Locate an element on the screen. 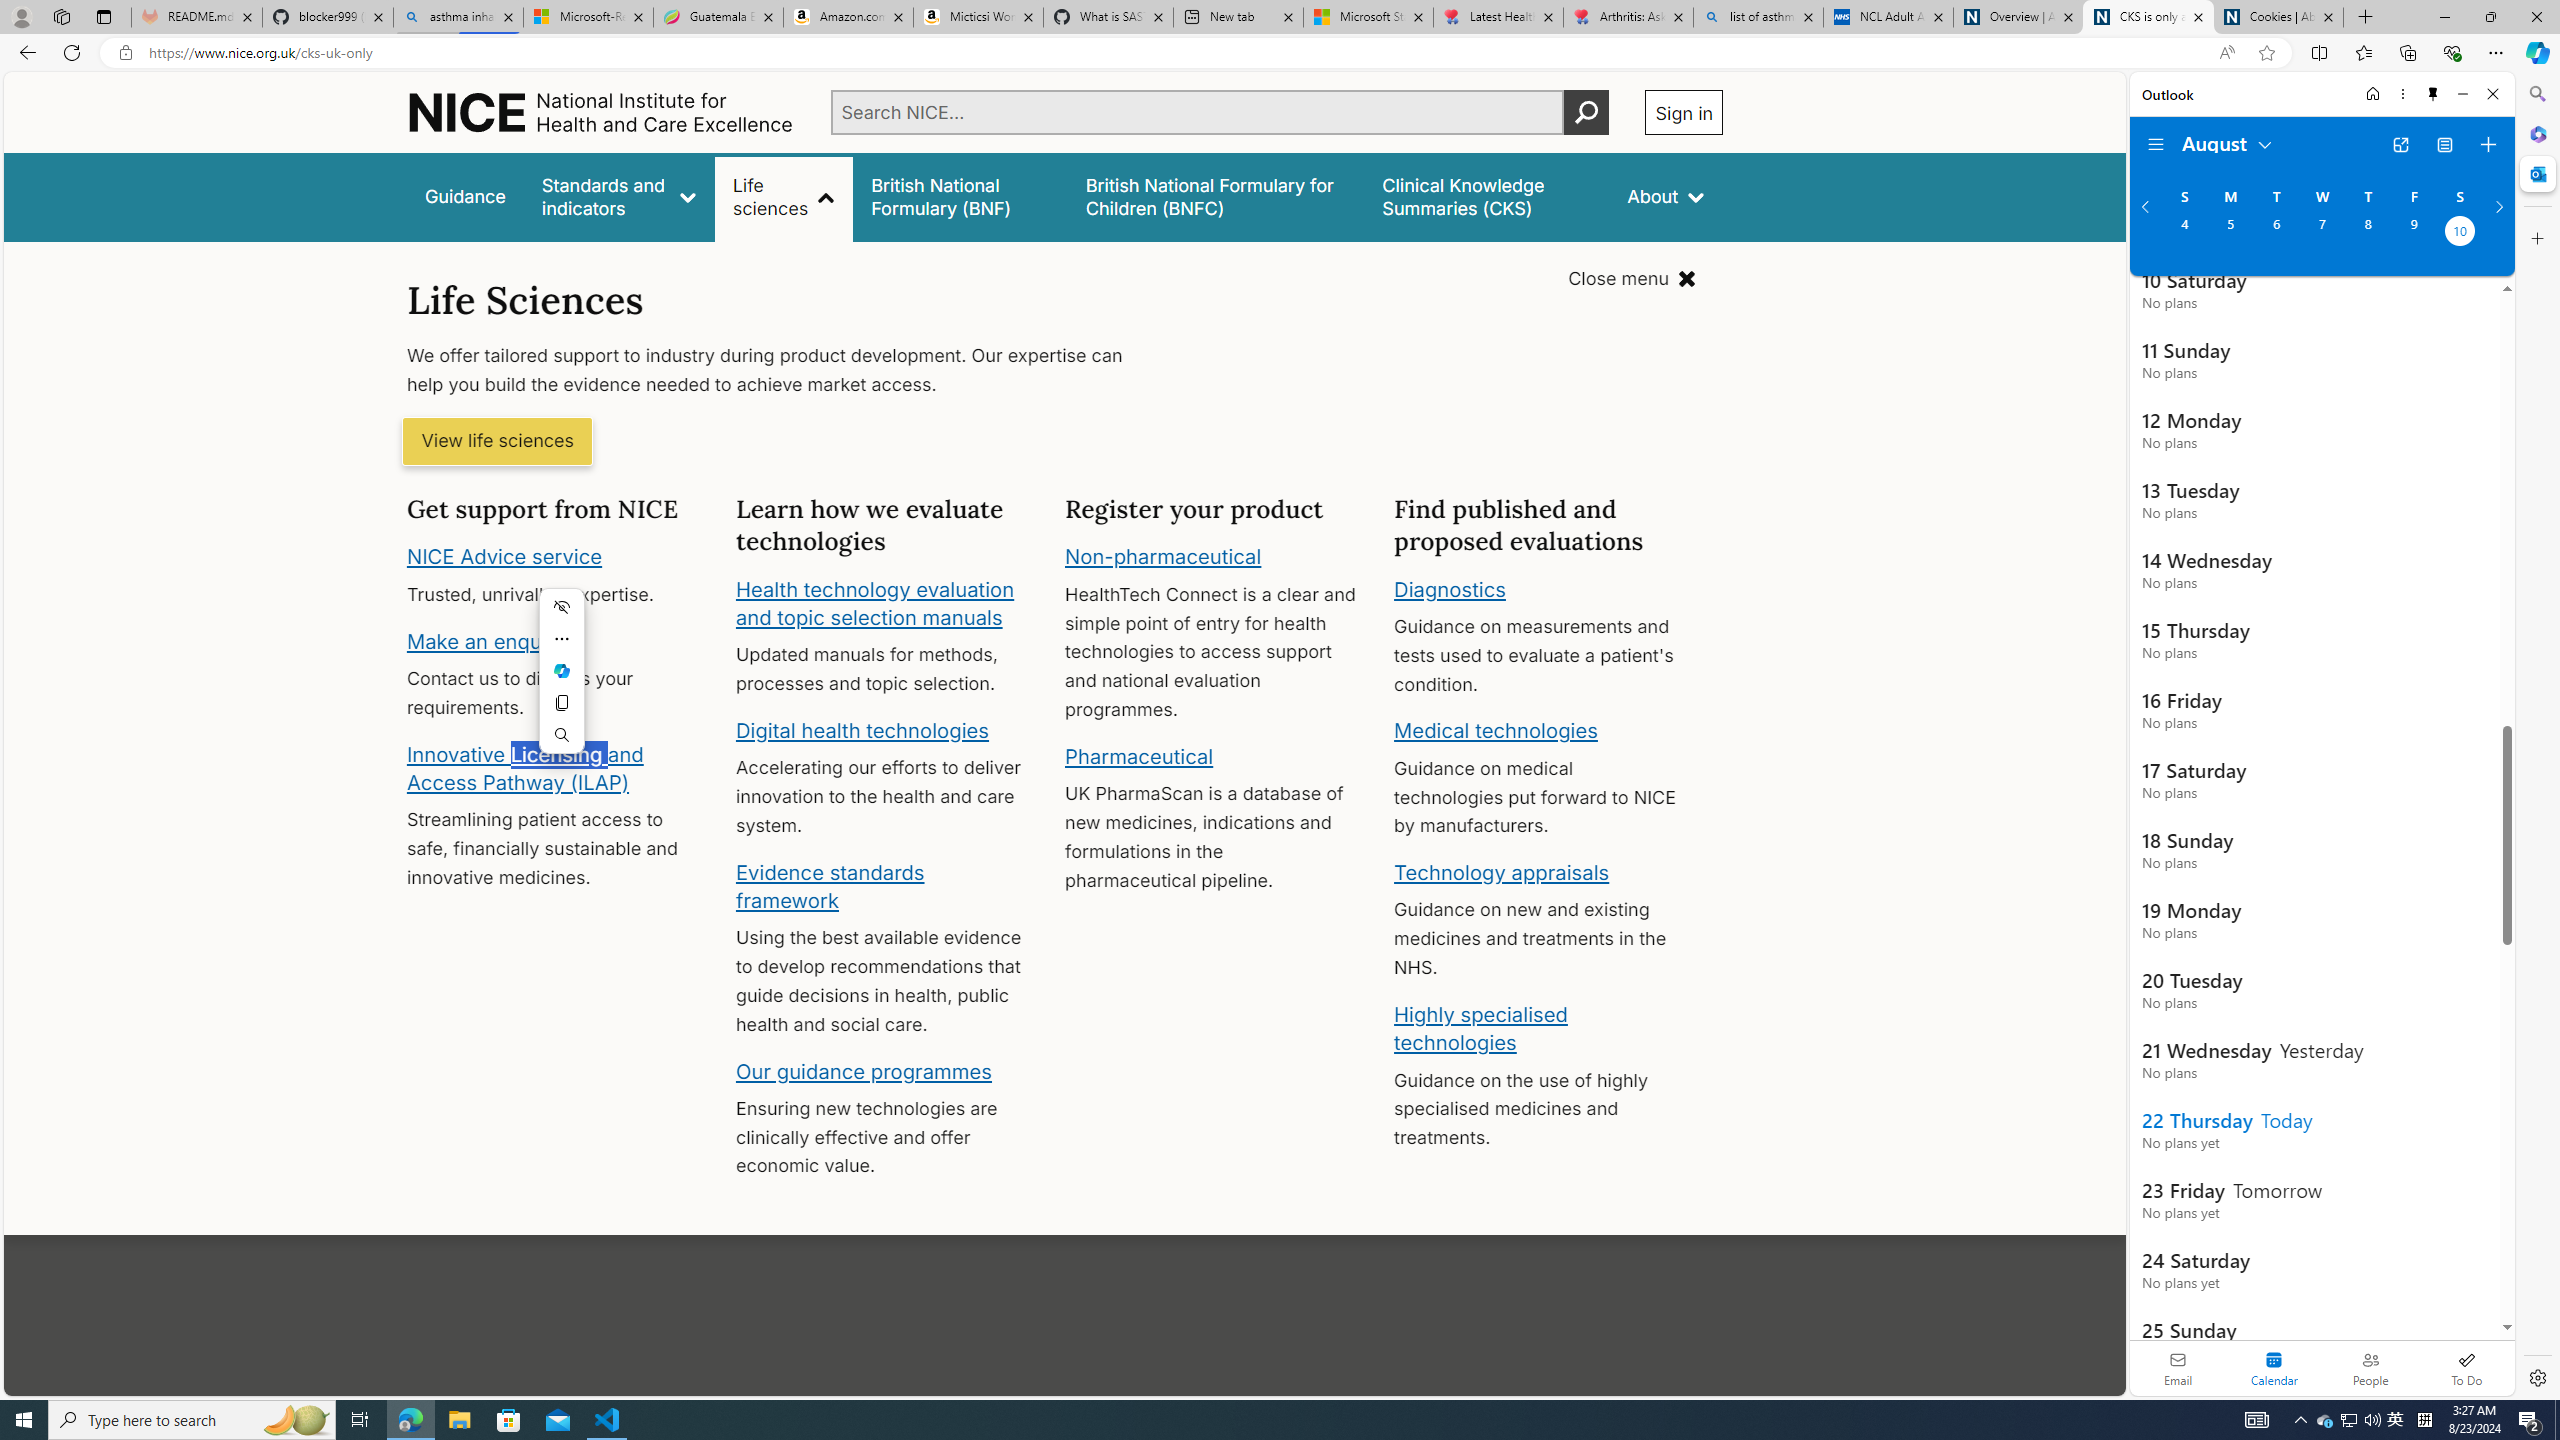 The image size is (2560, 1440). Folder navigation is located at coordinates (2156, 145).